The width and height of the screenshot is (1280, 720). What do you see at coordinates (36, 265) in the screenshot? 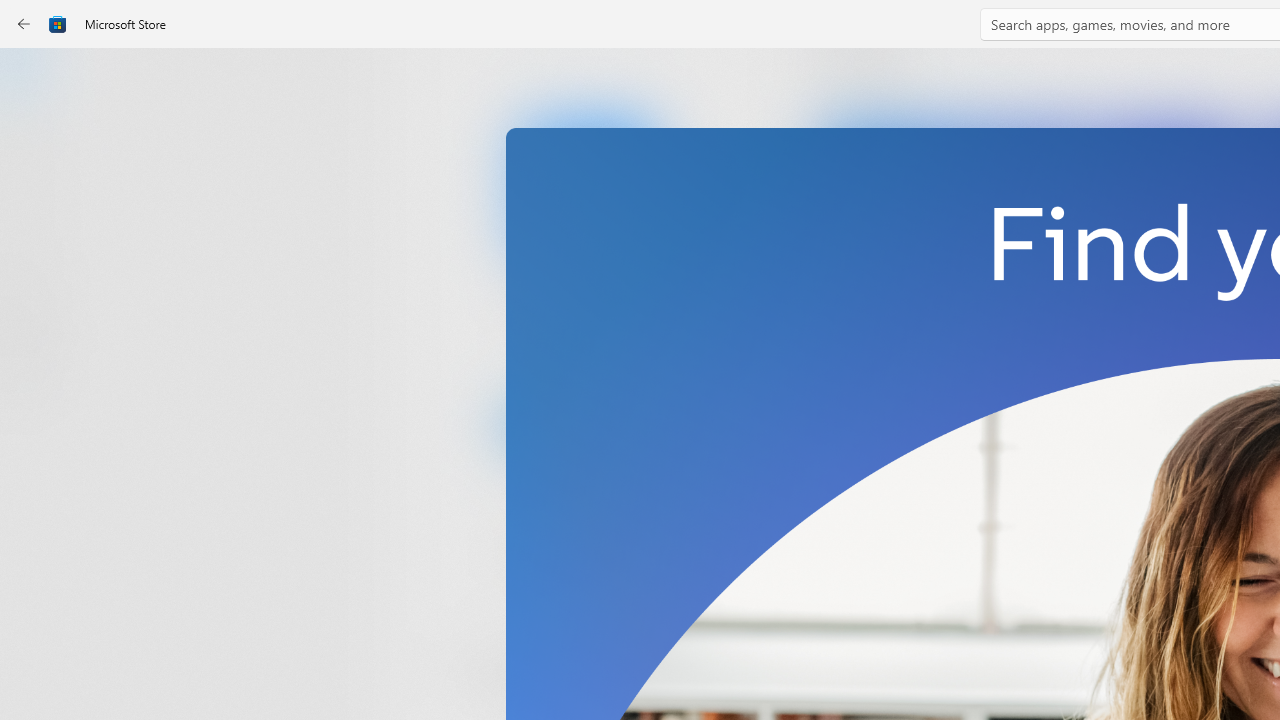
I see `Arcade` at bounding box center [36, 265].